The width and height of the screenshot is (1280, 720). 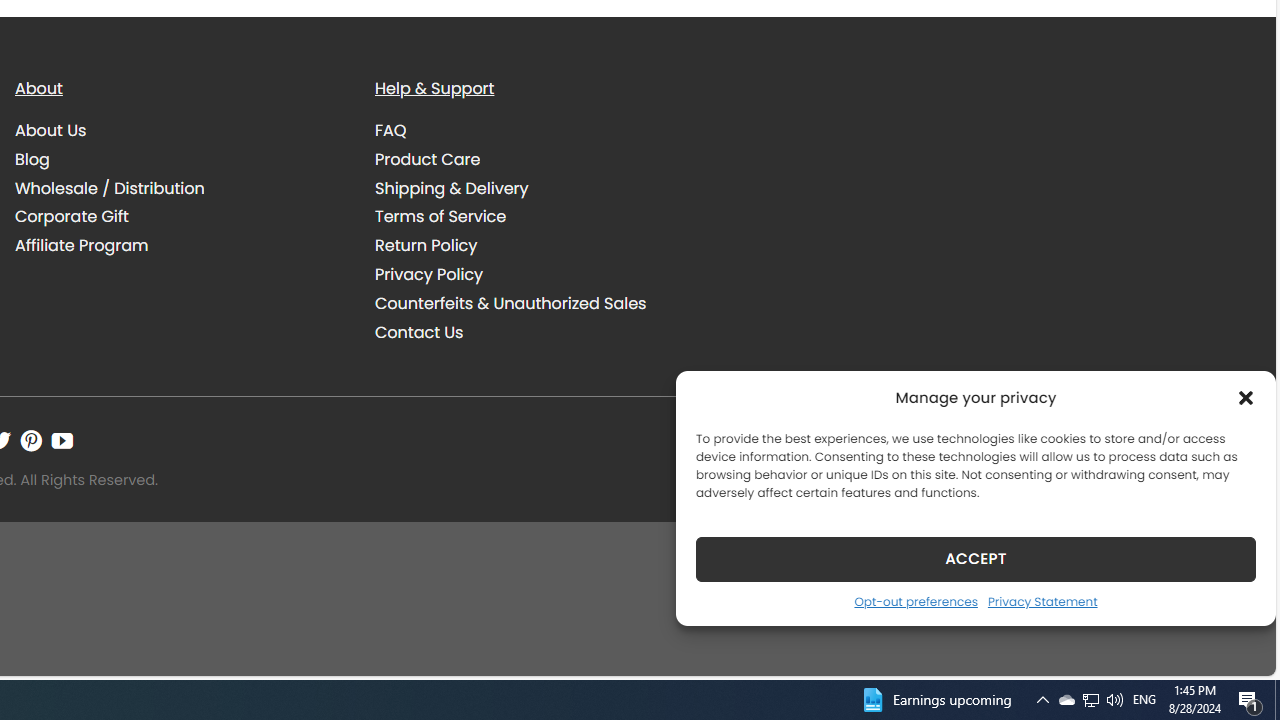 What do you see at coordinates (1246, 398) in the screenshot?
I see `Class: cmplz-close` at bounding box center [1246, 398].